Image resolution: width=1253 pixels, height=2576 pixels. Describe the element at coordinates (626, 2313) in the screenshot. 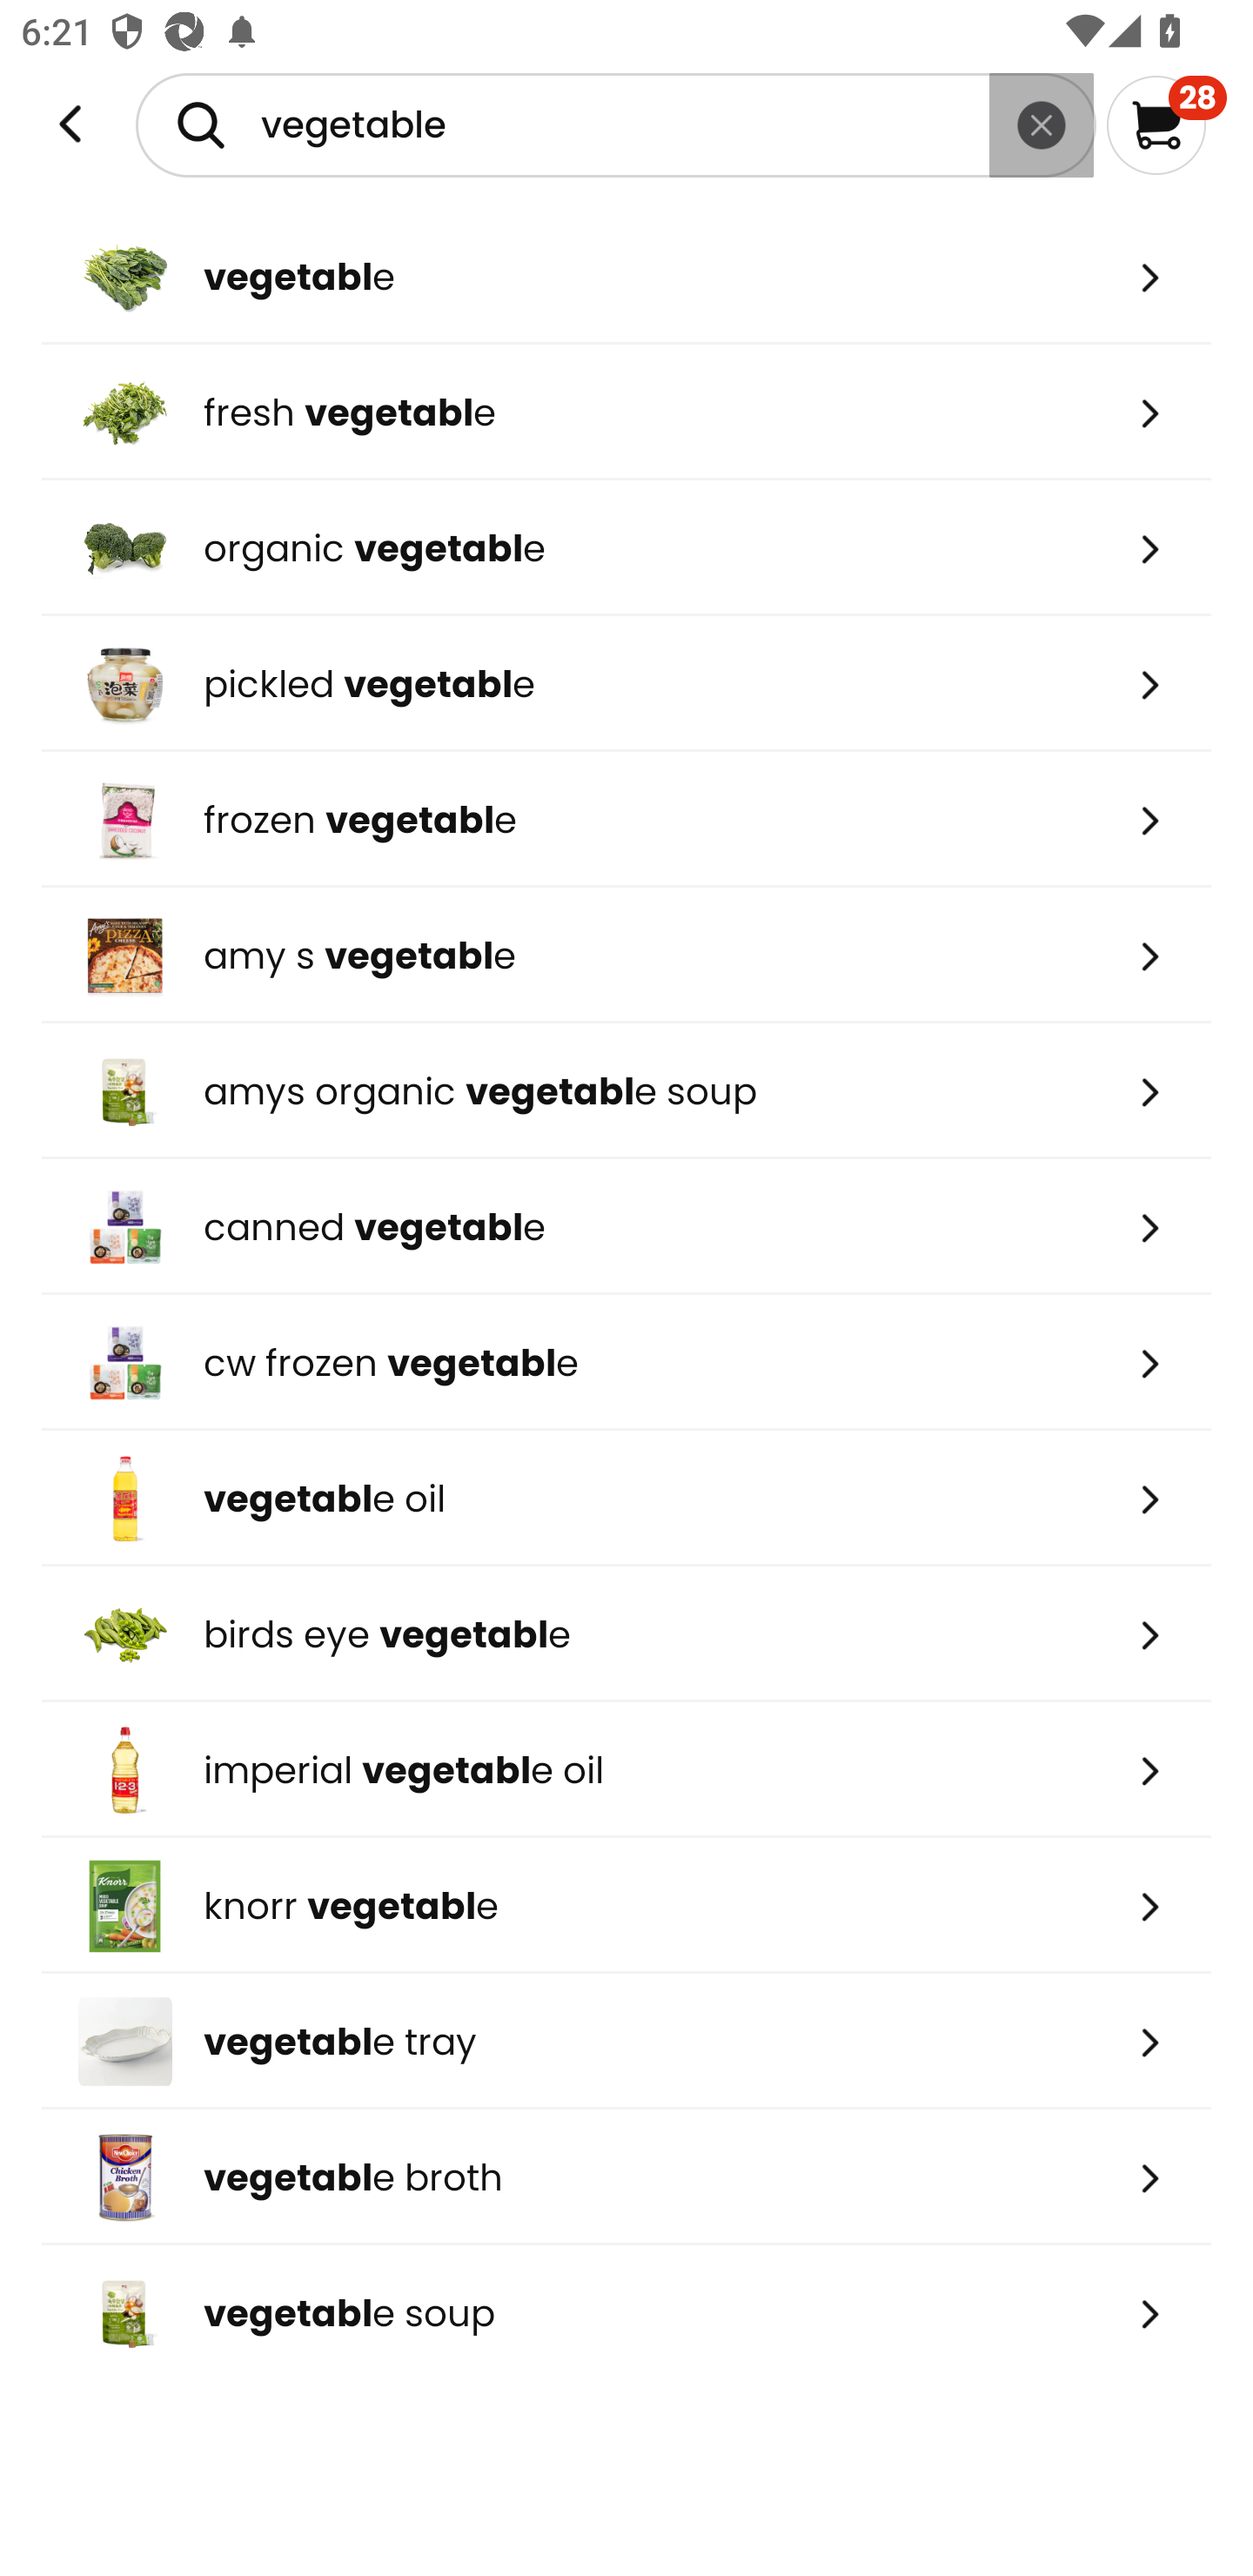

I see `vegetable soup` at that location.